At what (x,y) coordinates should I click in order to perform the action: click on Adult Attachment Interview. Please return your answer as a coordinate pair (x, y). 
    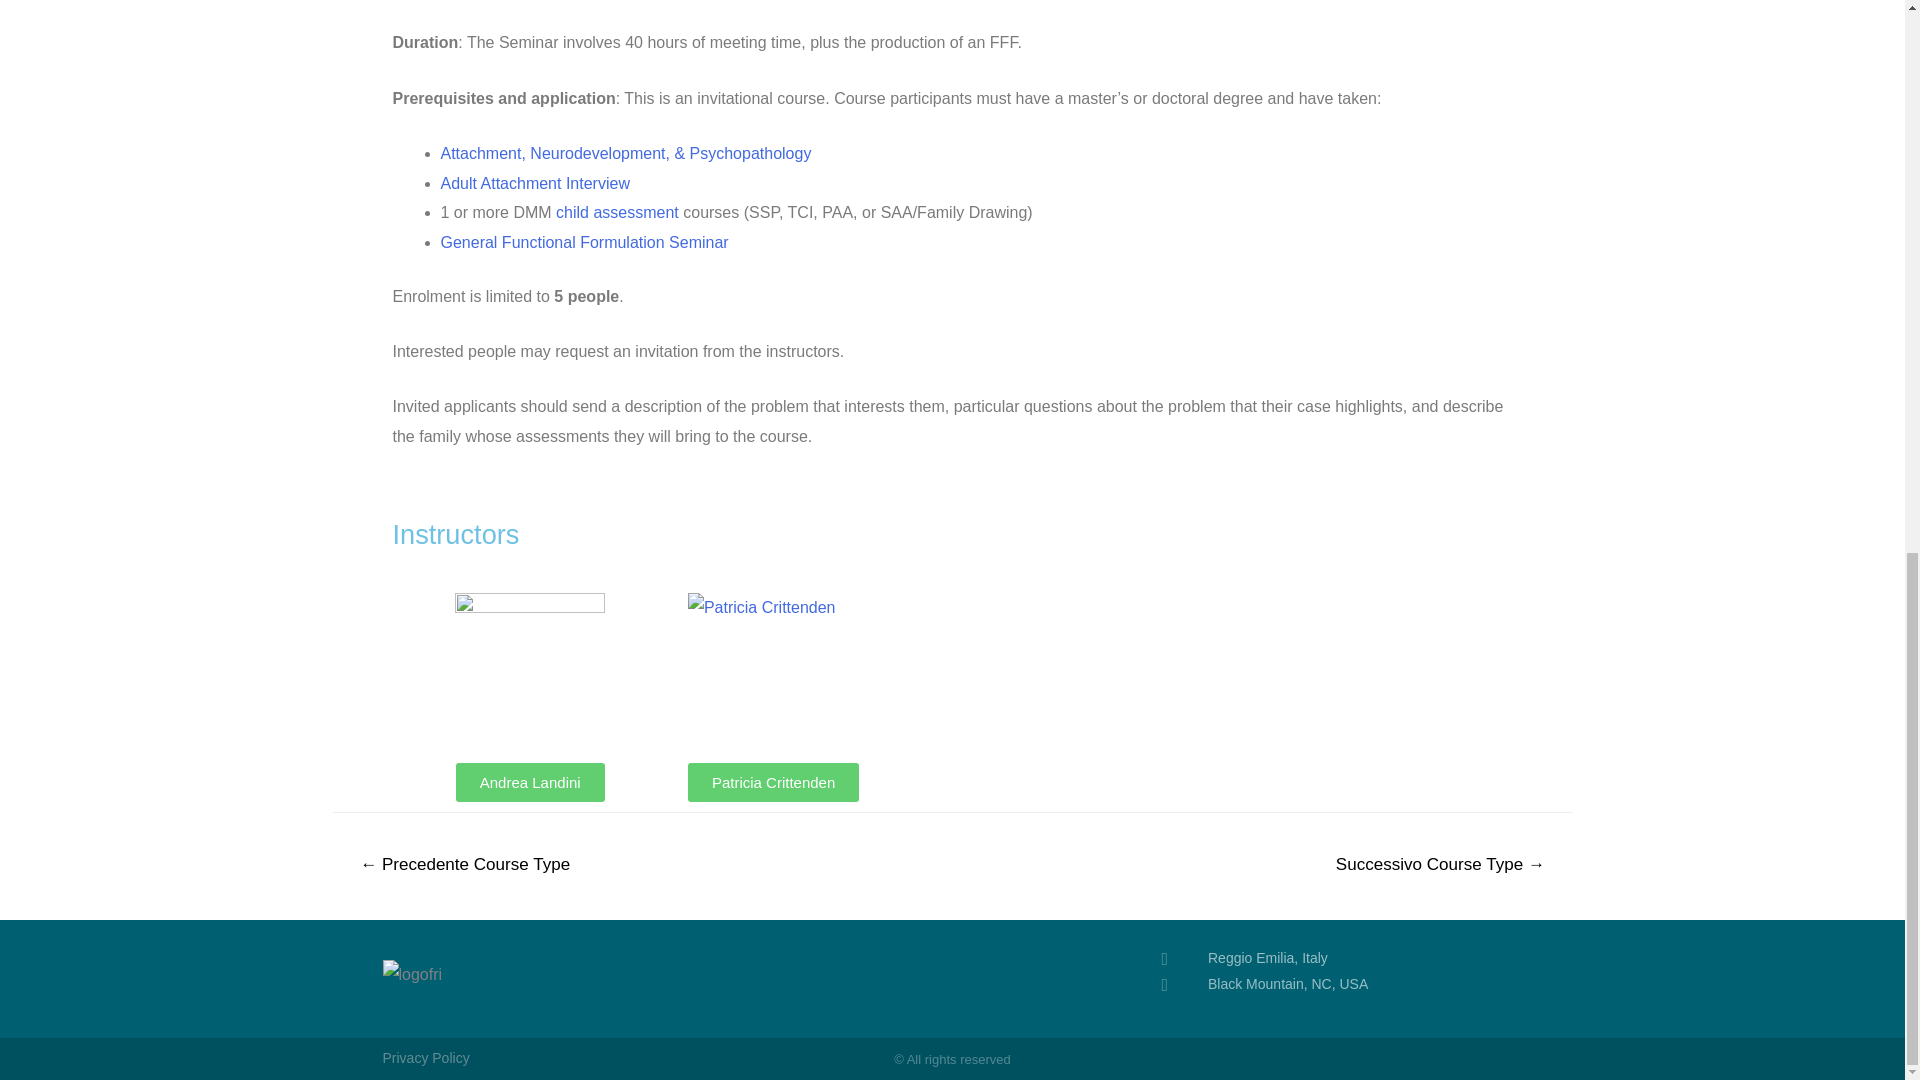
    Looking at the image, I should click on (534, 183).